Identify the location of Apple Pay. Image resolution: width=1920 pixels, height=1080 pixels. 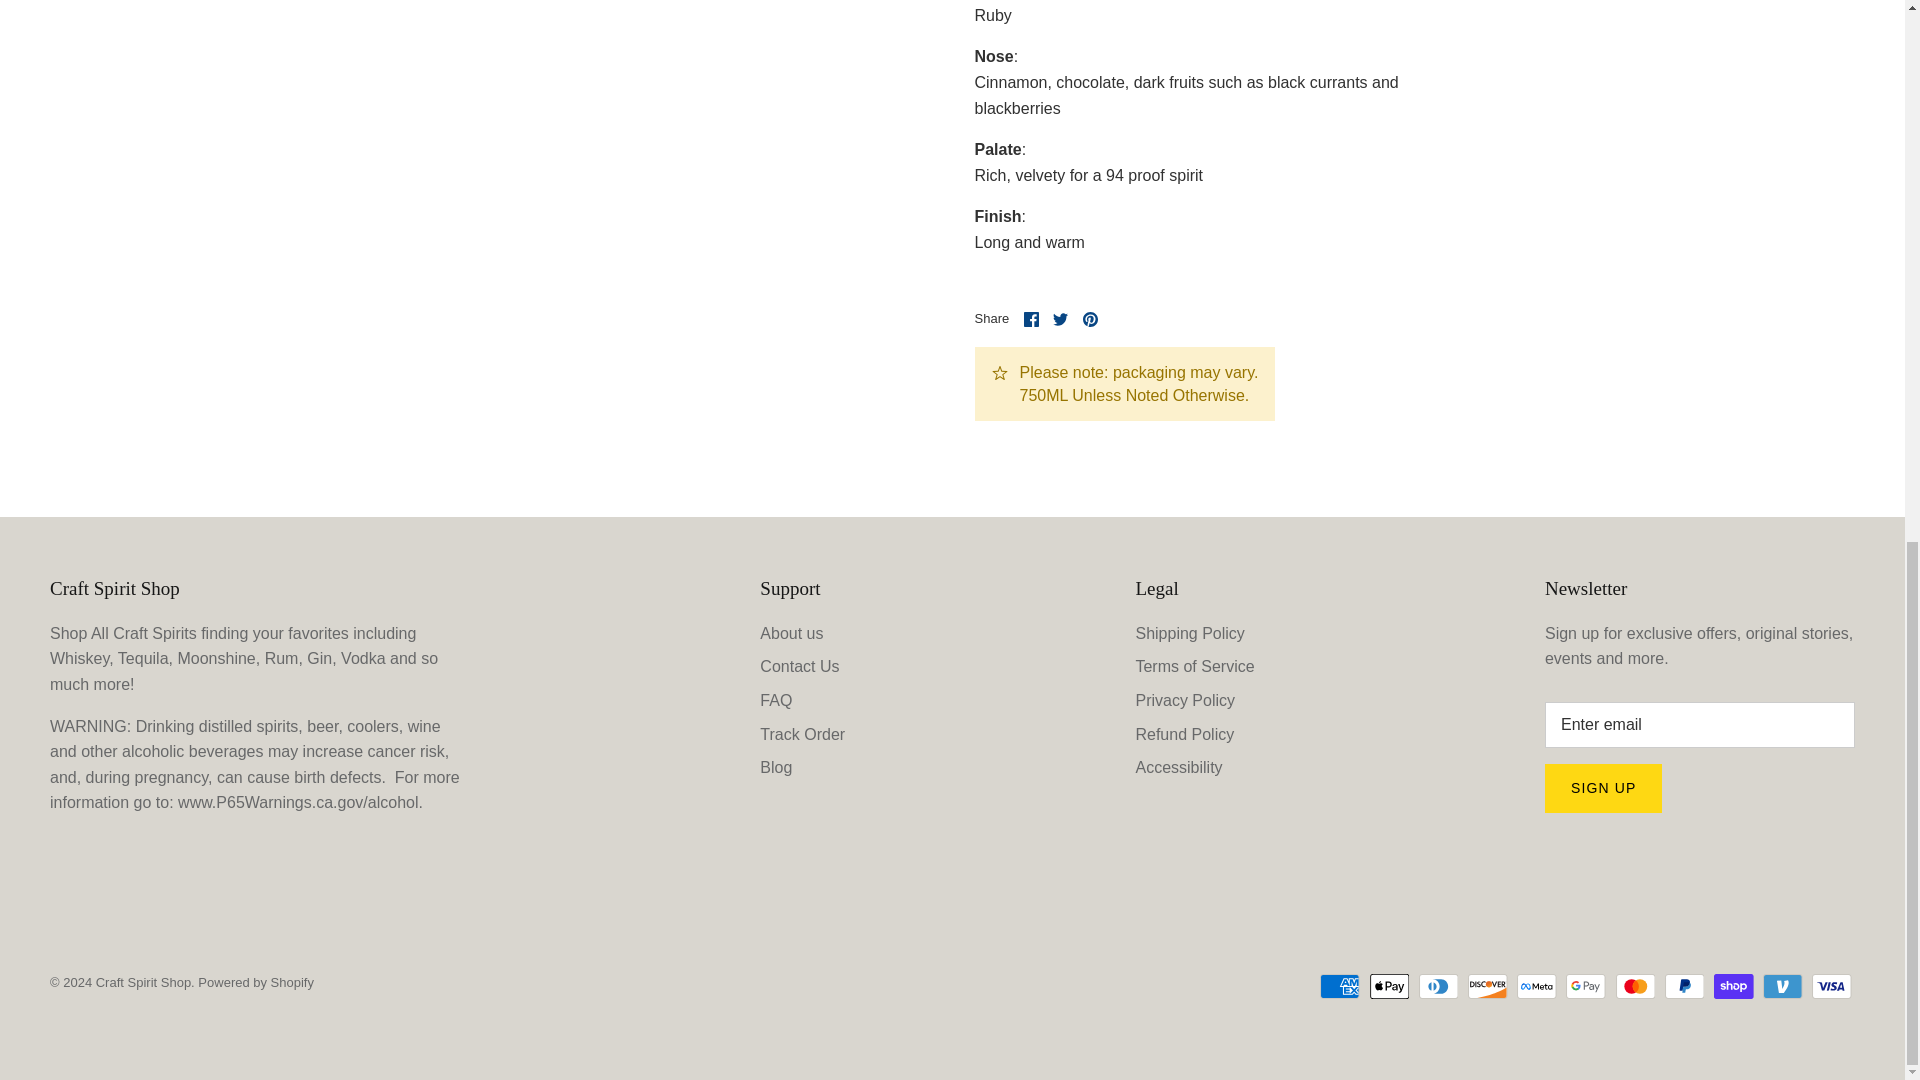
(1390, 986).